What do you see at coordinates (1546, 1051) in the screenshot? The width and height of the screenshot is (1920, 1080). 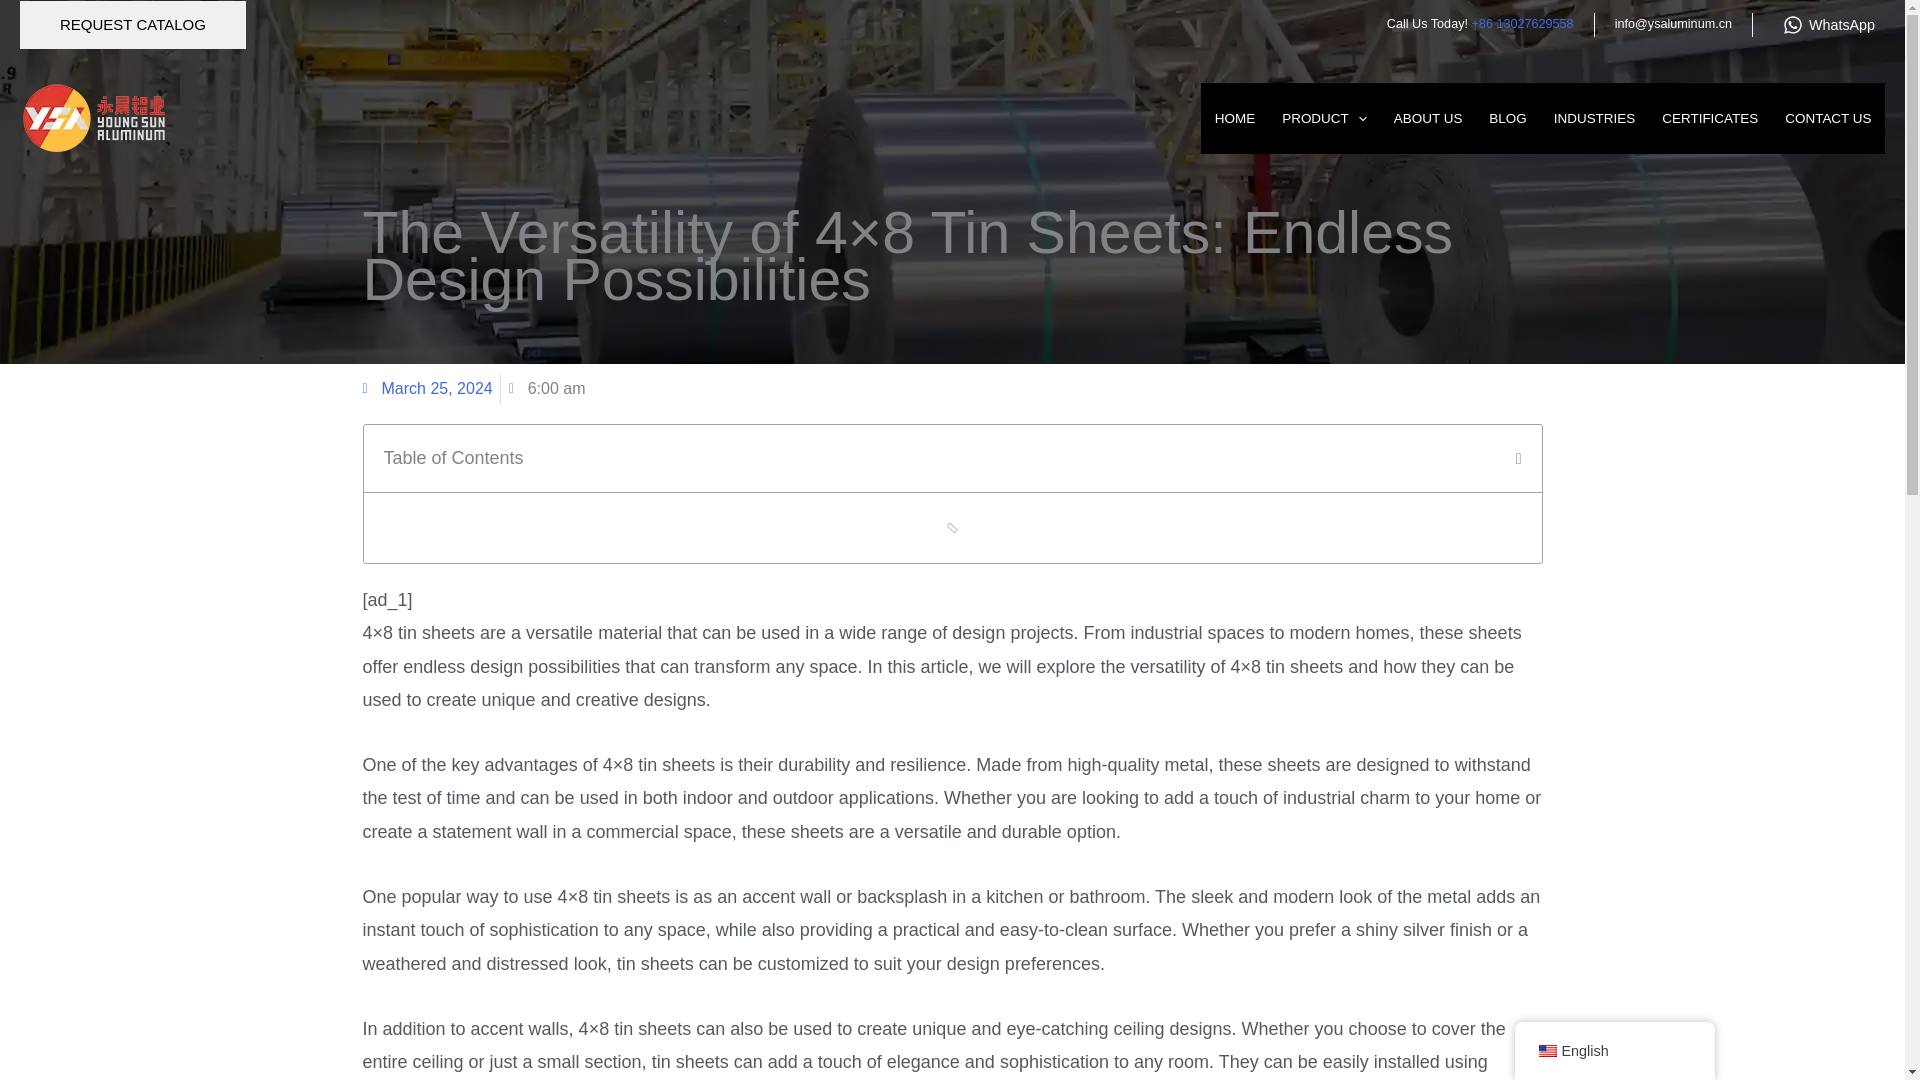 I see `English` at bounding box center [1546, 1051].